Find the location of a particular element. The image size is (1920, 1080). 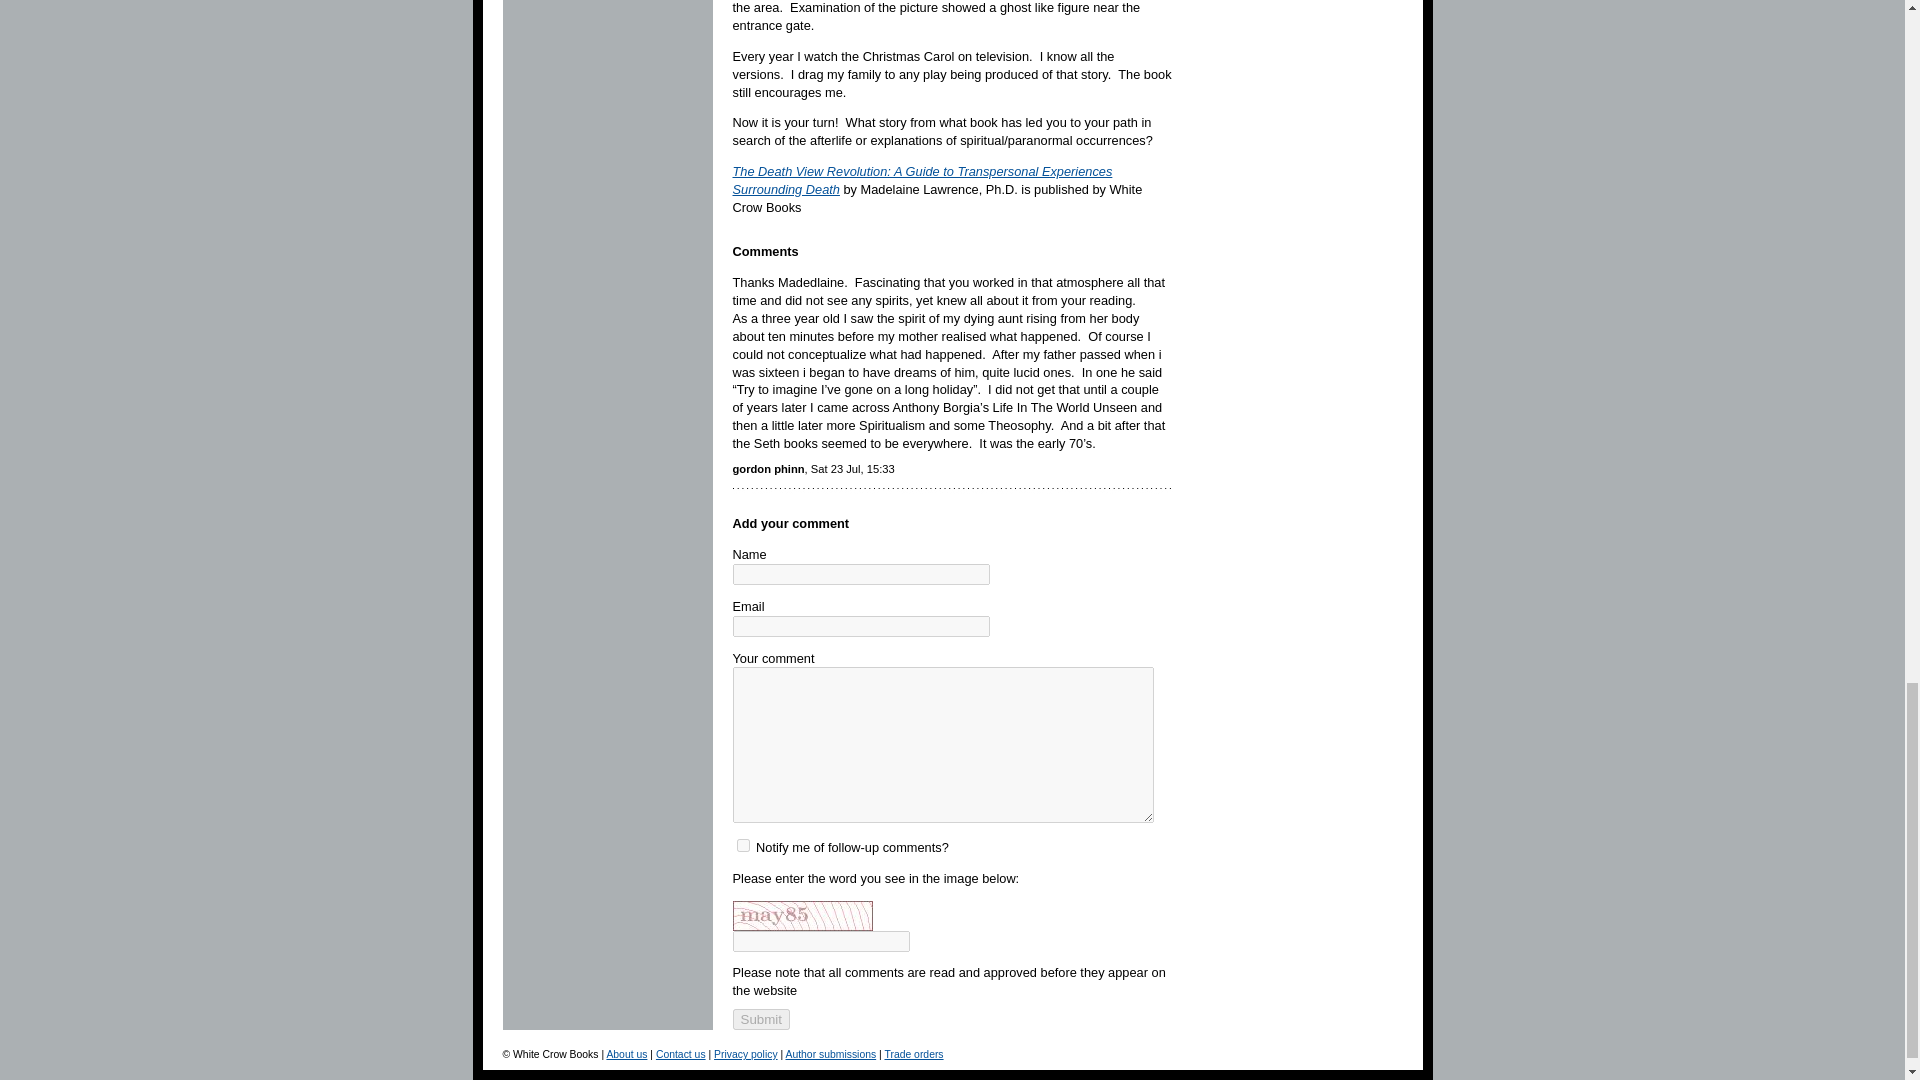

Privacy policy is located at coordinates (746, 1054).